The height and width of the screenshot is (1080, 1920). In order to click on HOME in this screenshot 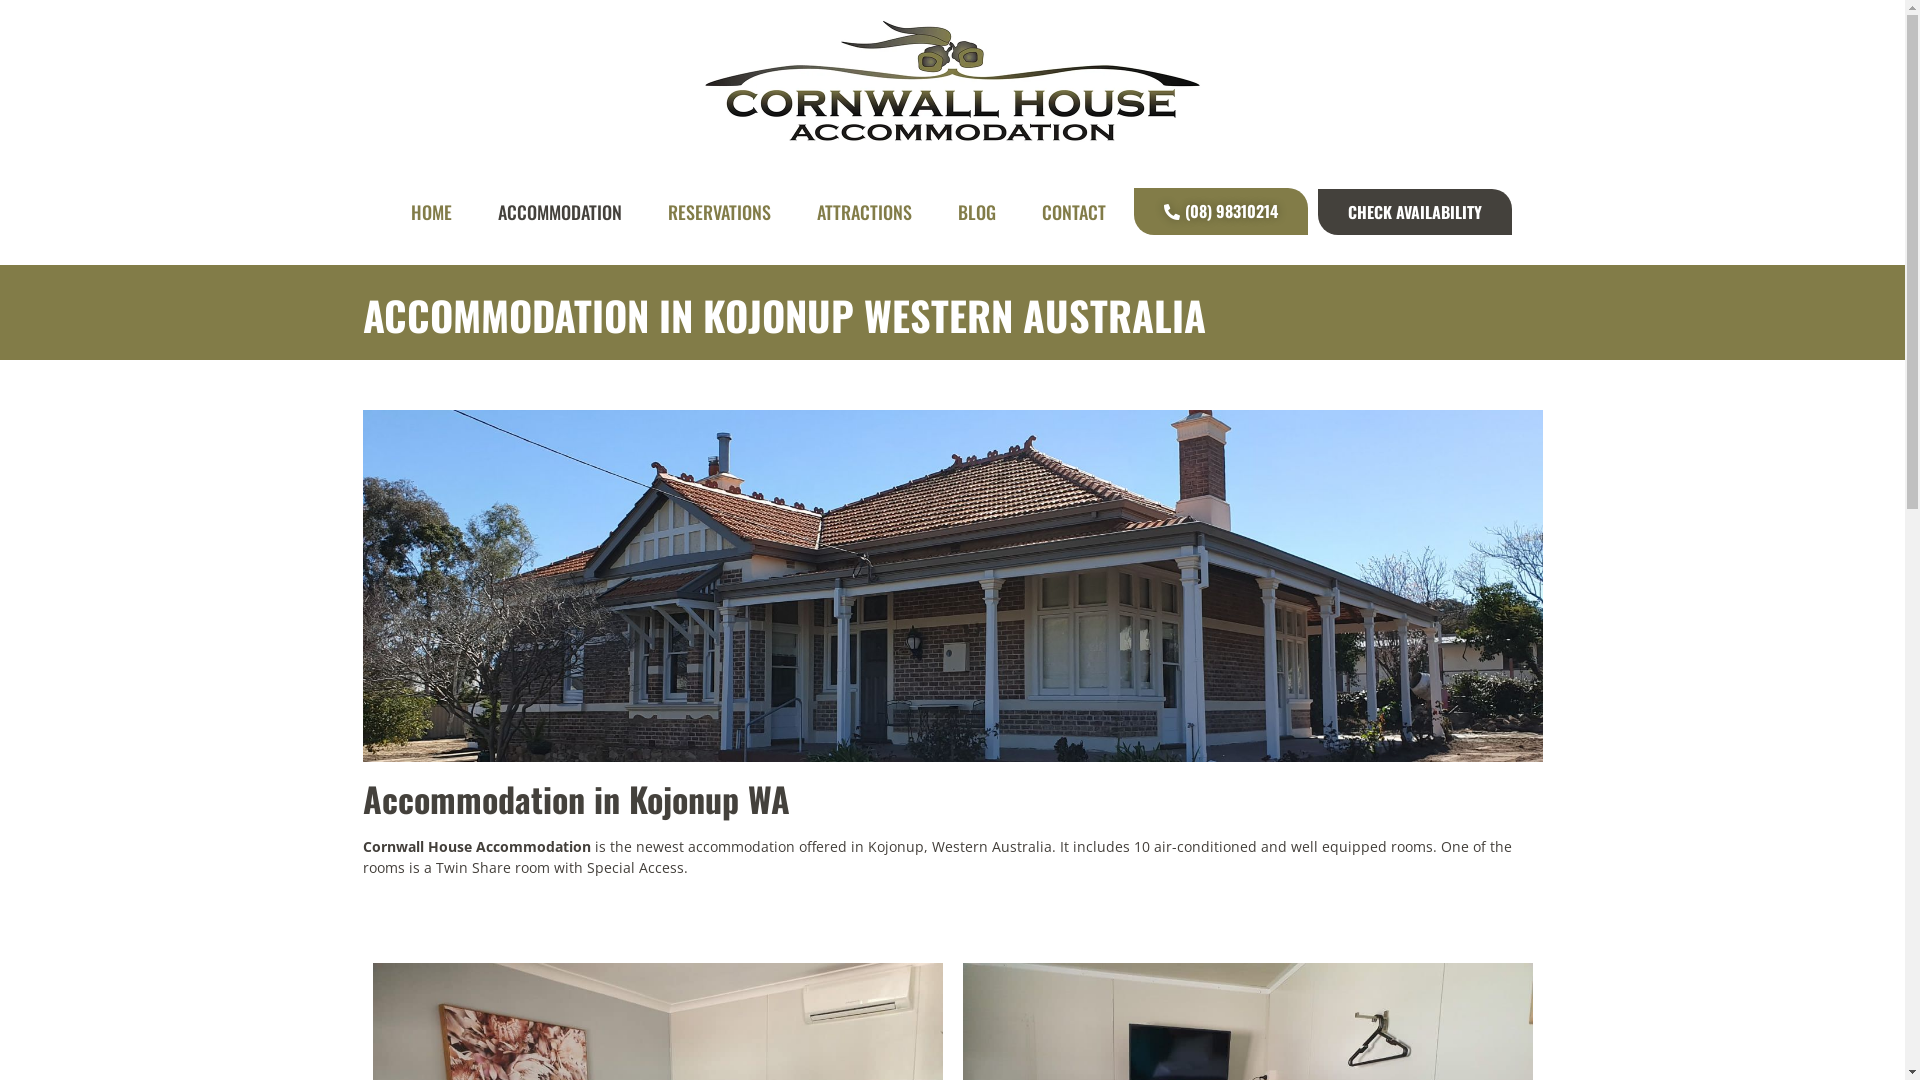, I will do `click(432, 211)`.